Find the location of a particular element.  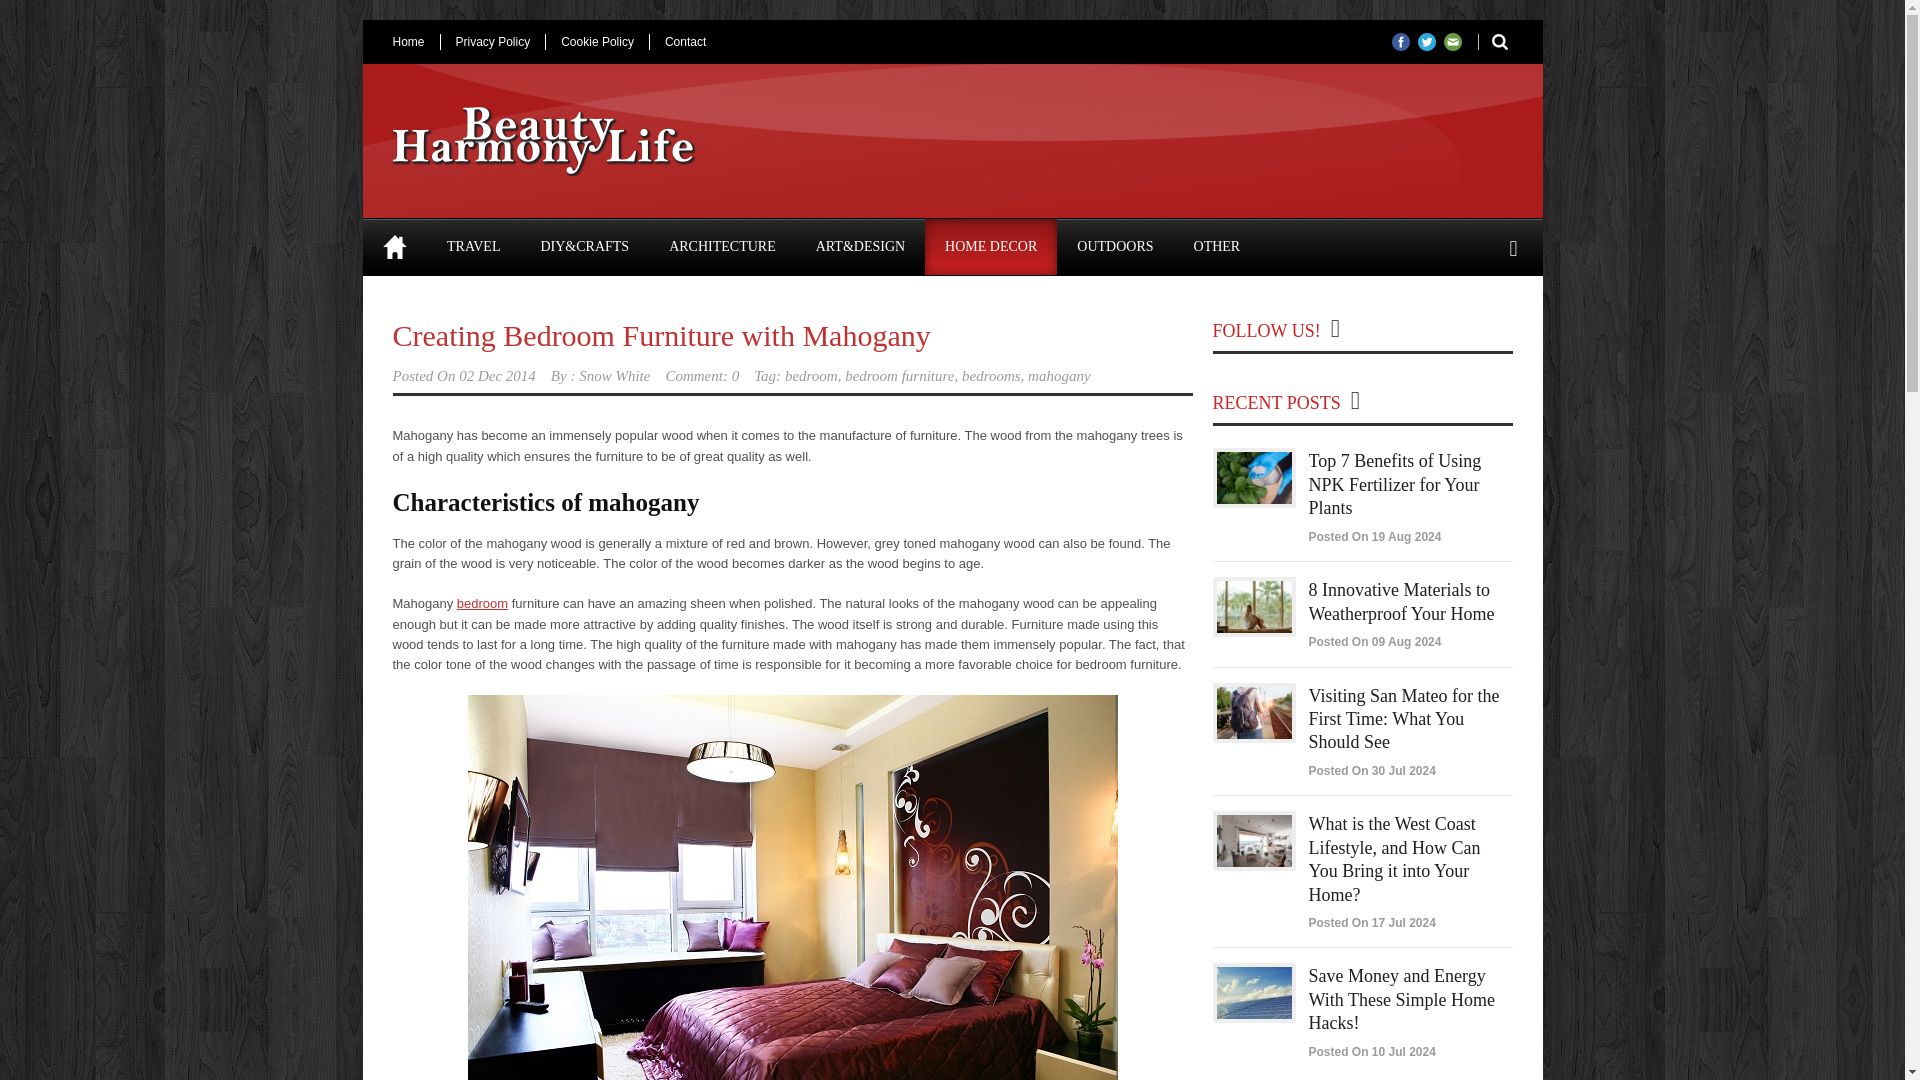

TRAVEL is located at coordinates (473, 247).